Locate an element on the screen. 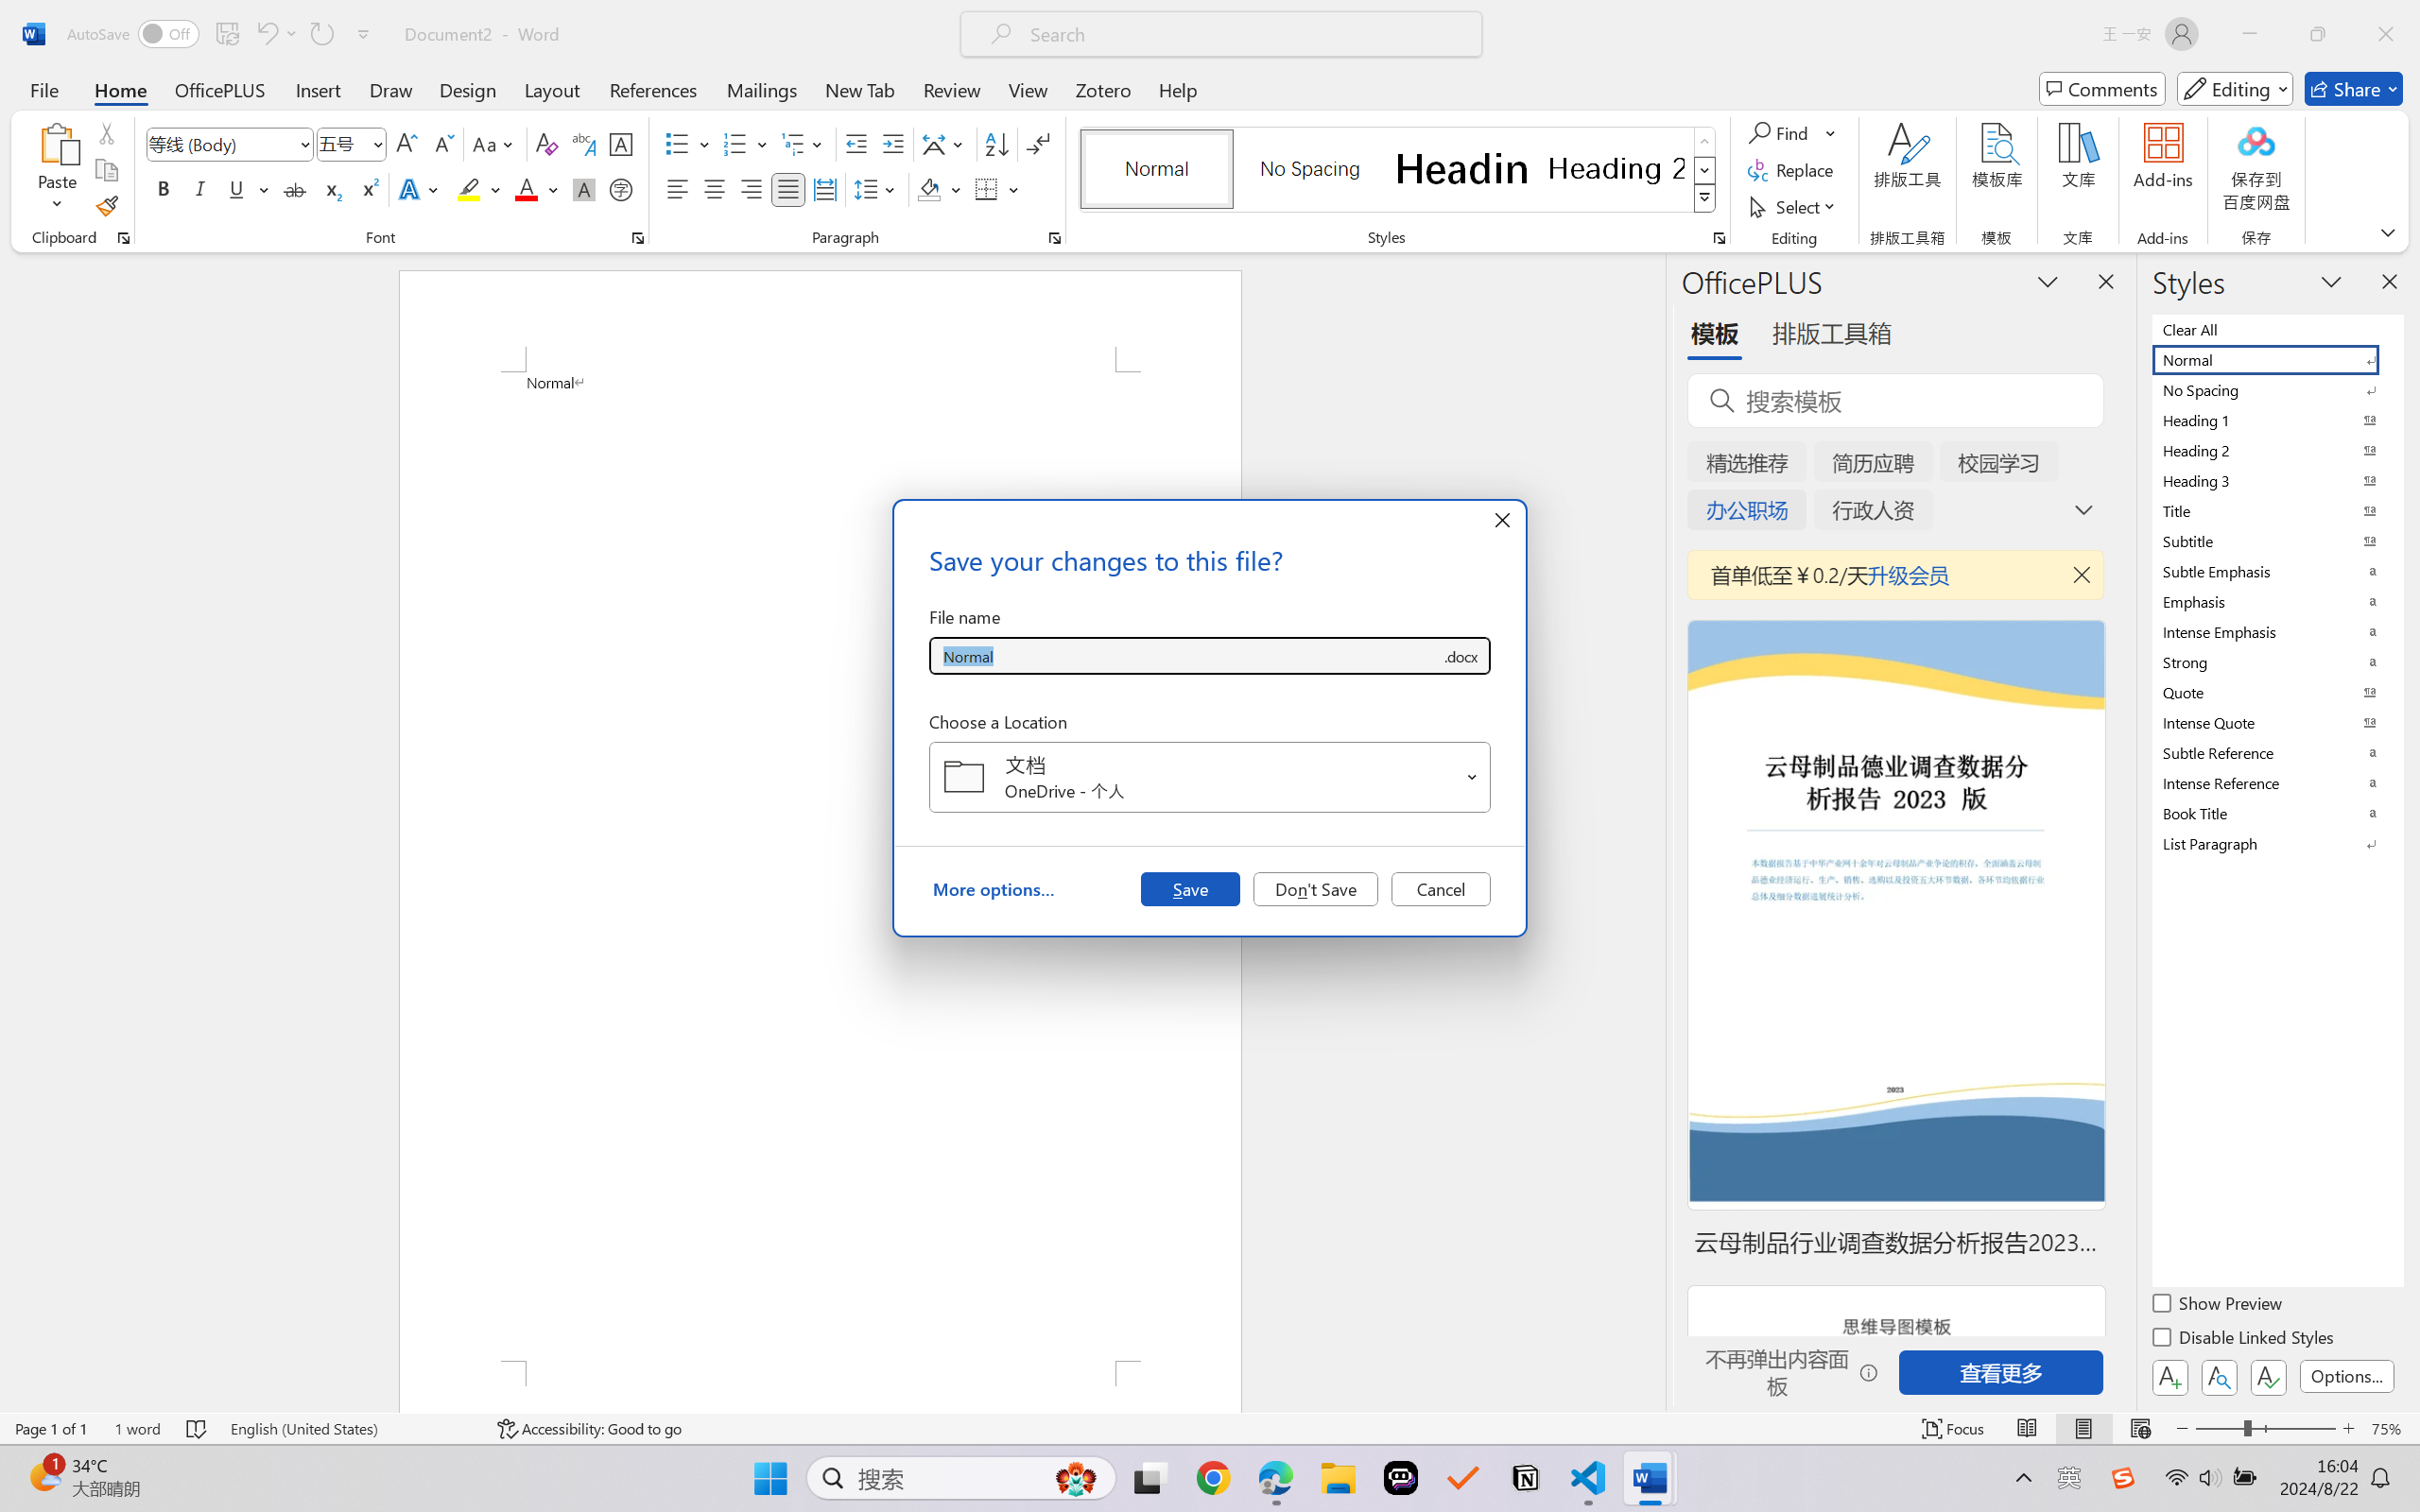 The width and height of the screenshot is (2420, 1512). No Spacing is located at coordinates (2276, 389).